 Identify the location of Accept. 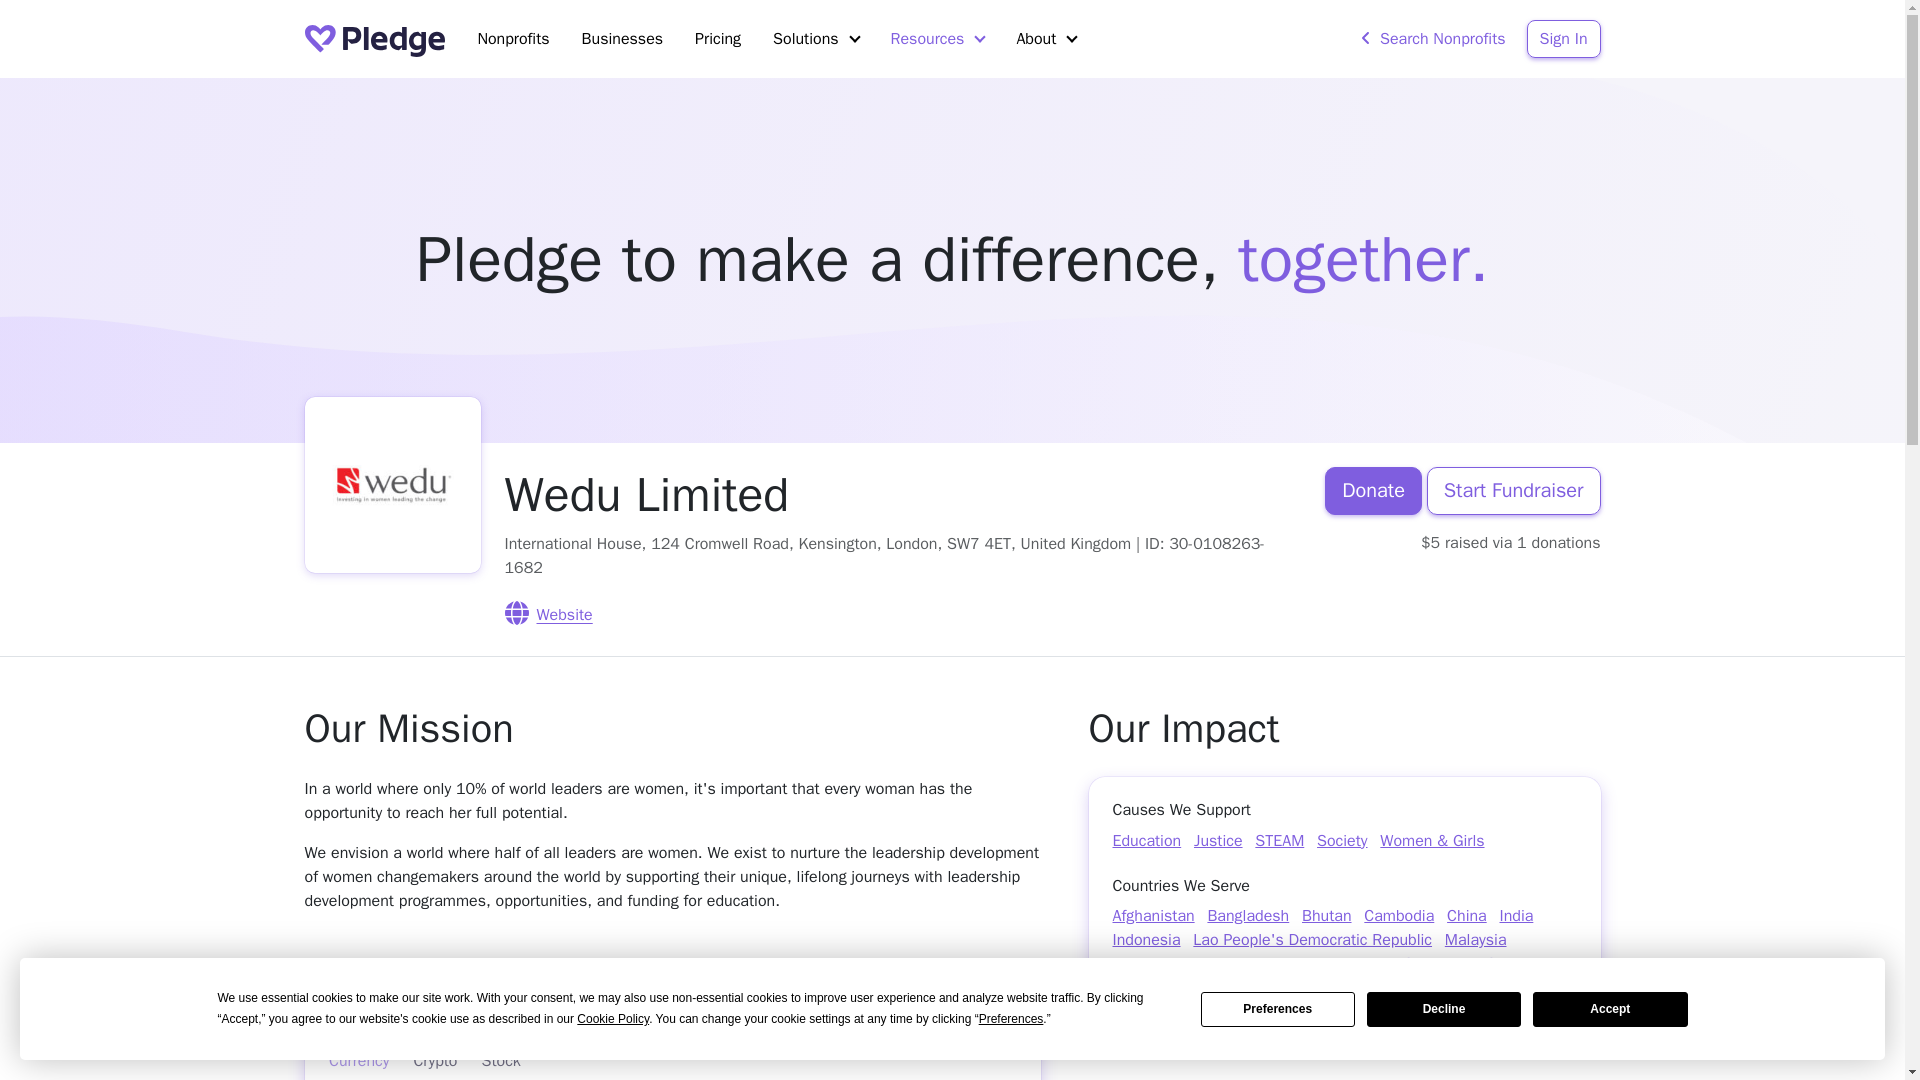
(1610, 1010).